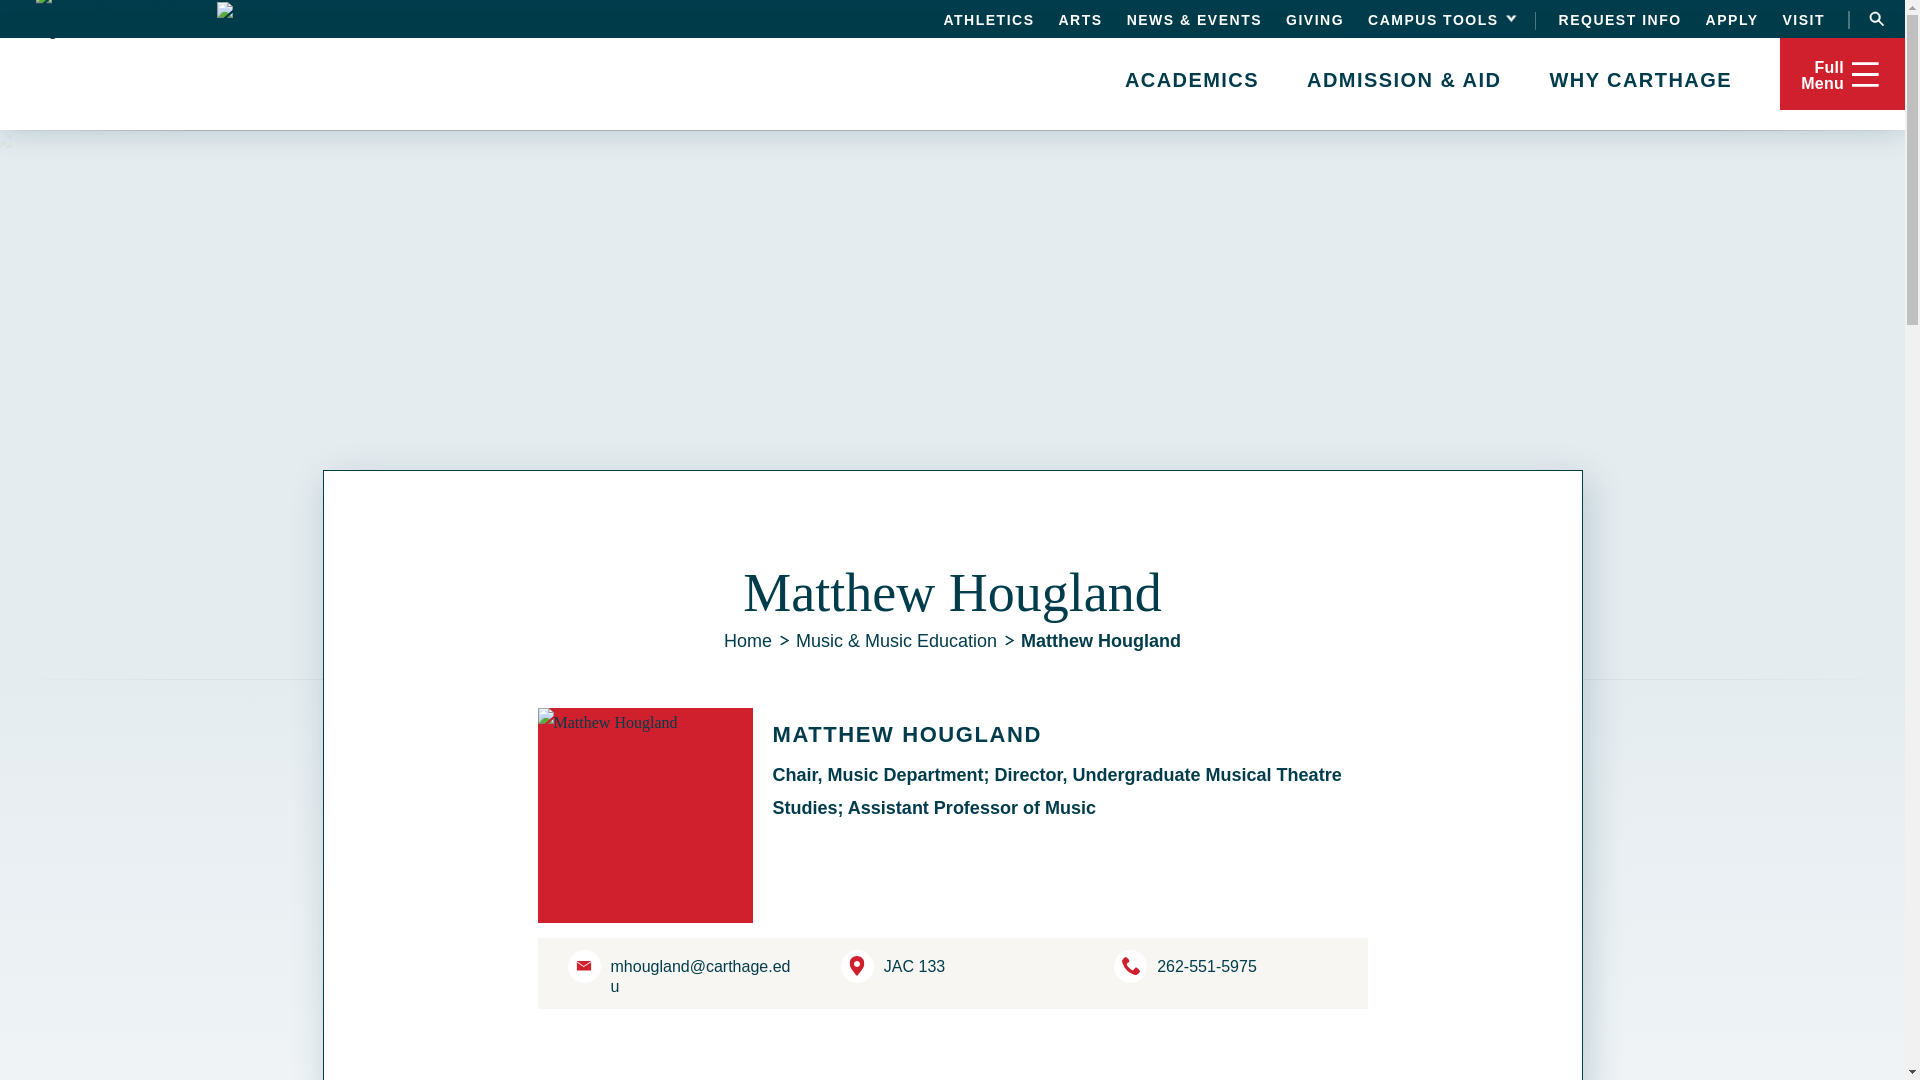  What do you see at coordinates (1640, 78) in the screenshot?
I see `WHY CARTHAGE` at bounding box center [1640, 78].